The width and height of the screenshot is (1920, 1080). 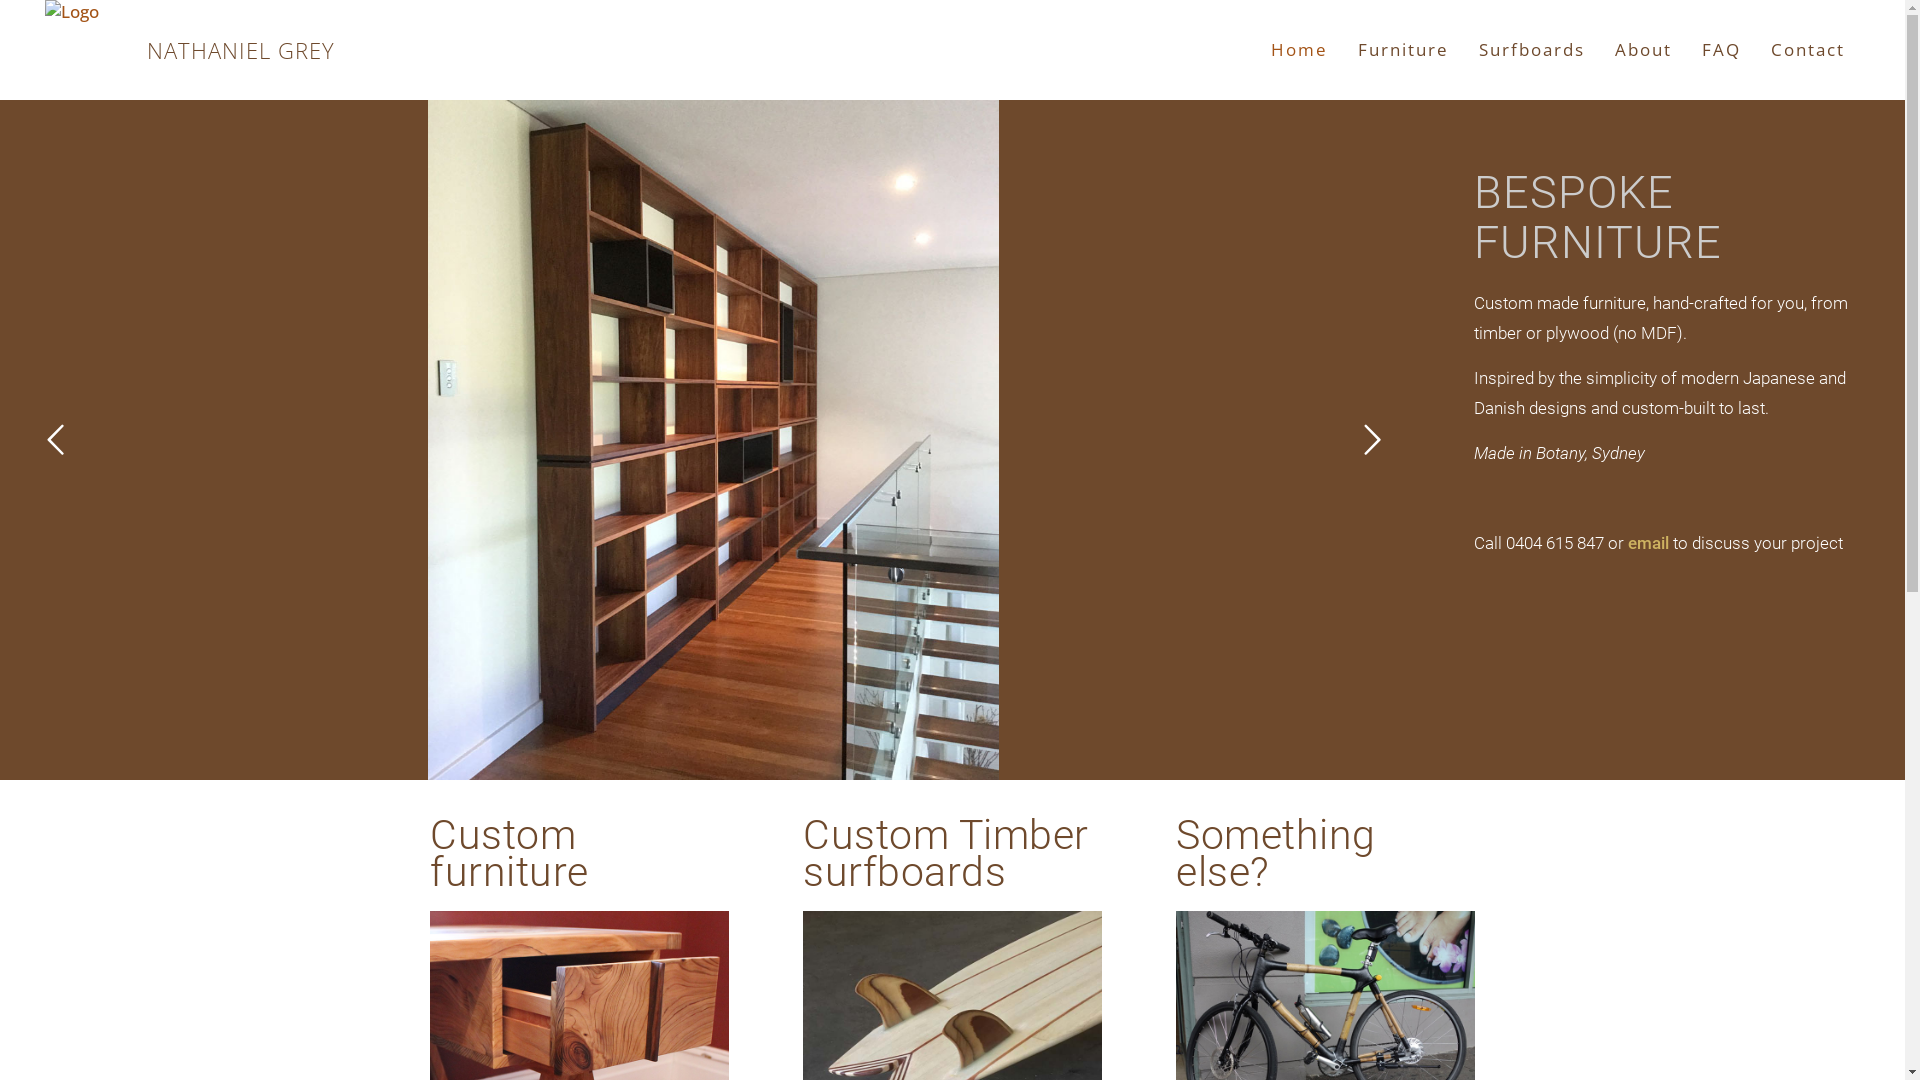 What do you see at coordinates (1808, 50) in the screenshot?
I see `Contact` at bounding box center [1808, 50].